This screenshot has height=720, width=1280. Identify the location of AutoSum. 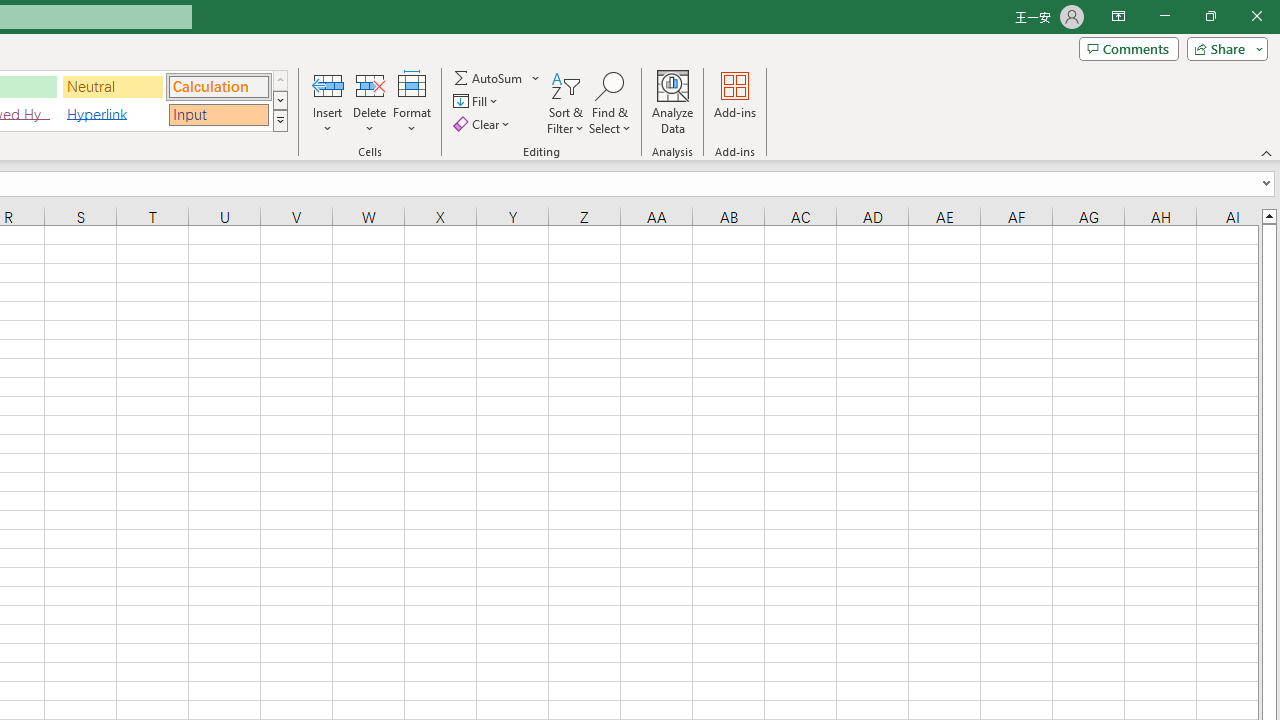
(498, 78).